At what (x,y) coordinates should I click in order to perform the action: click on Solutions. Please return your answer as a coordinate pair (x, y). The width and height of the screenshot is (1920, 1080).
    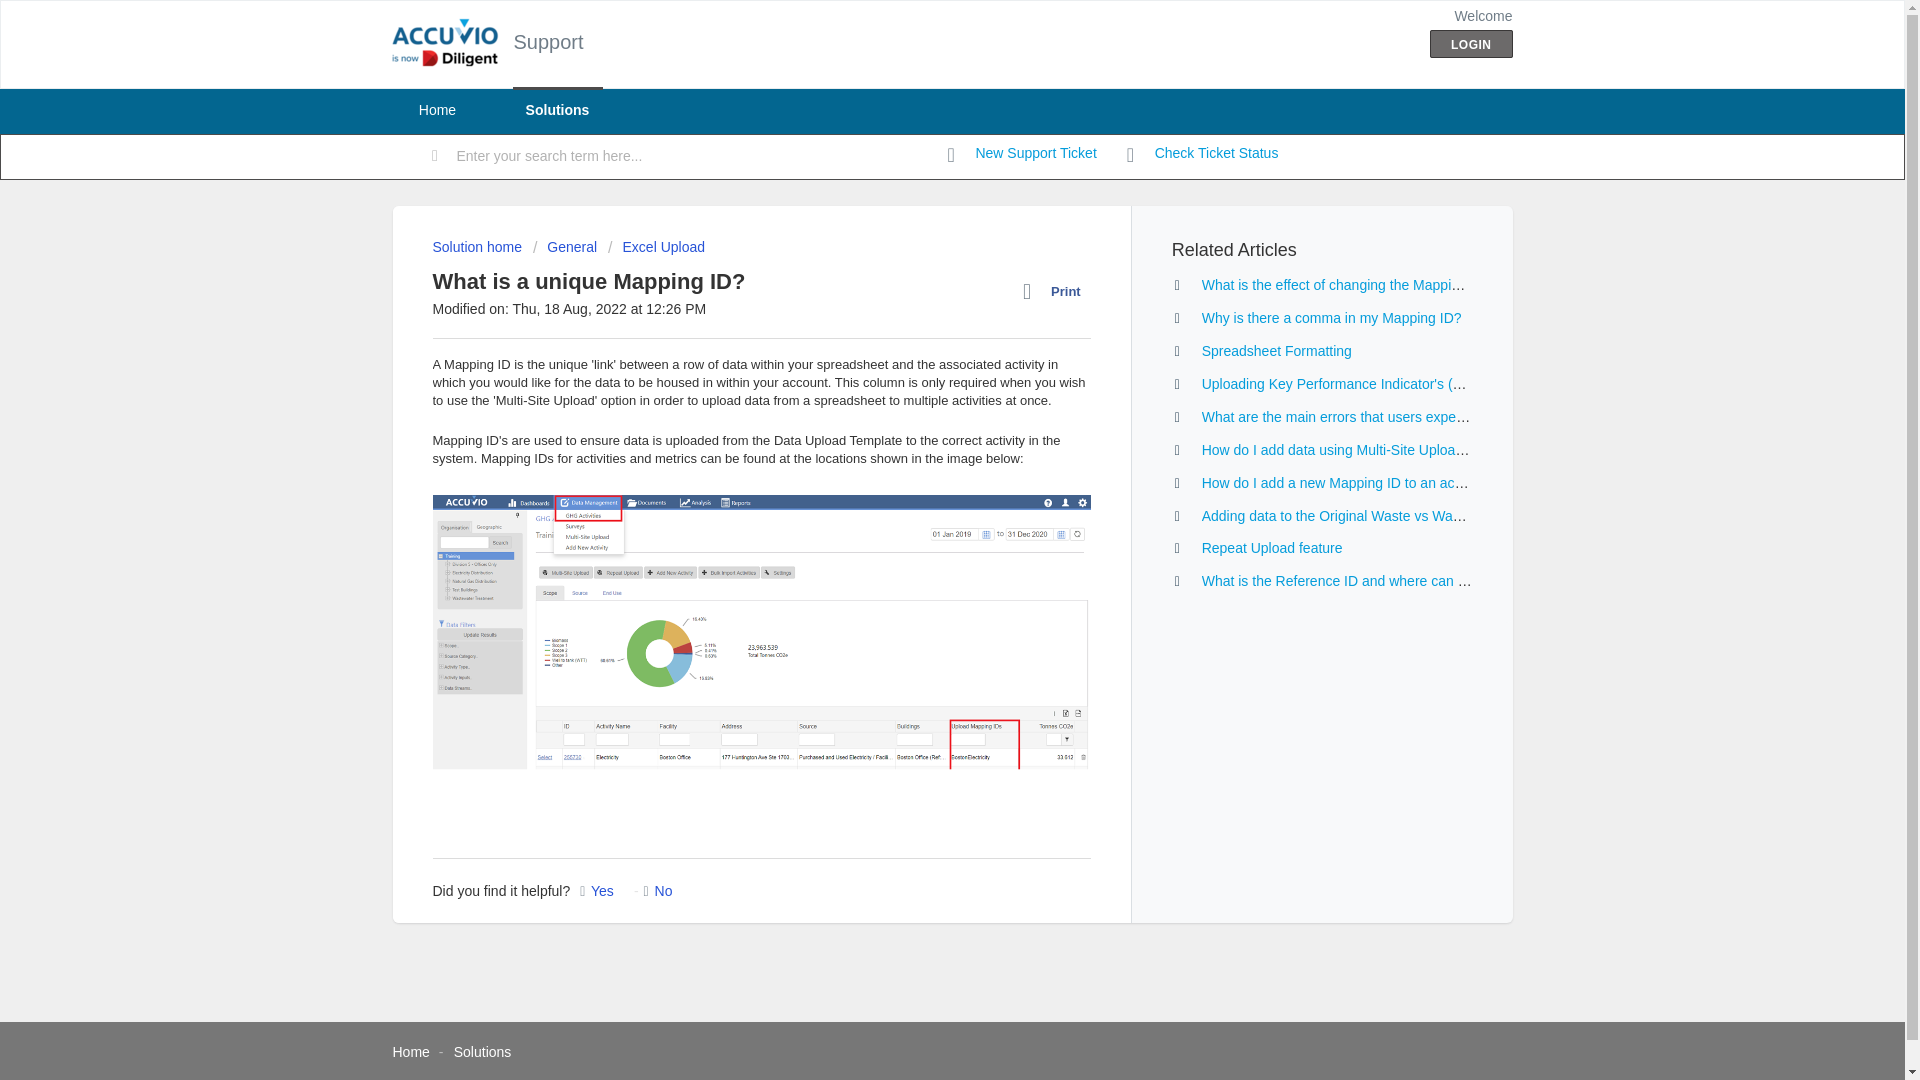
    Looking at the image, I should click on (482, 1052).